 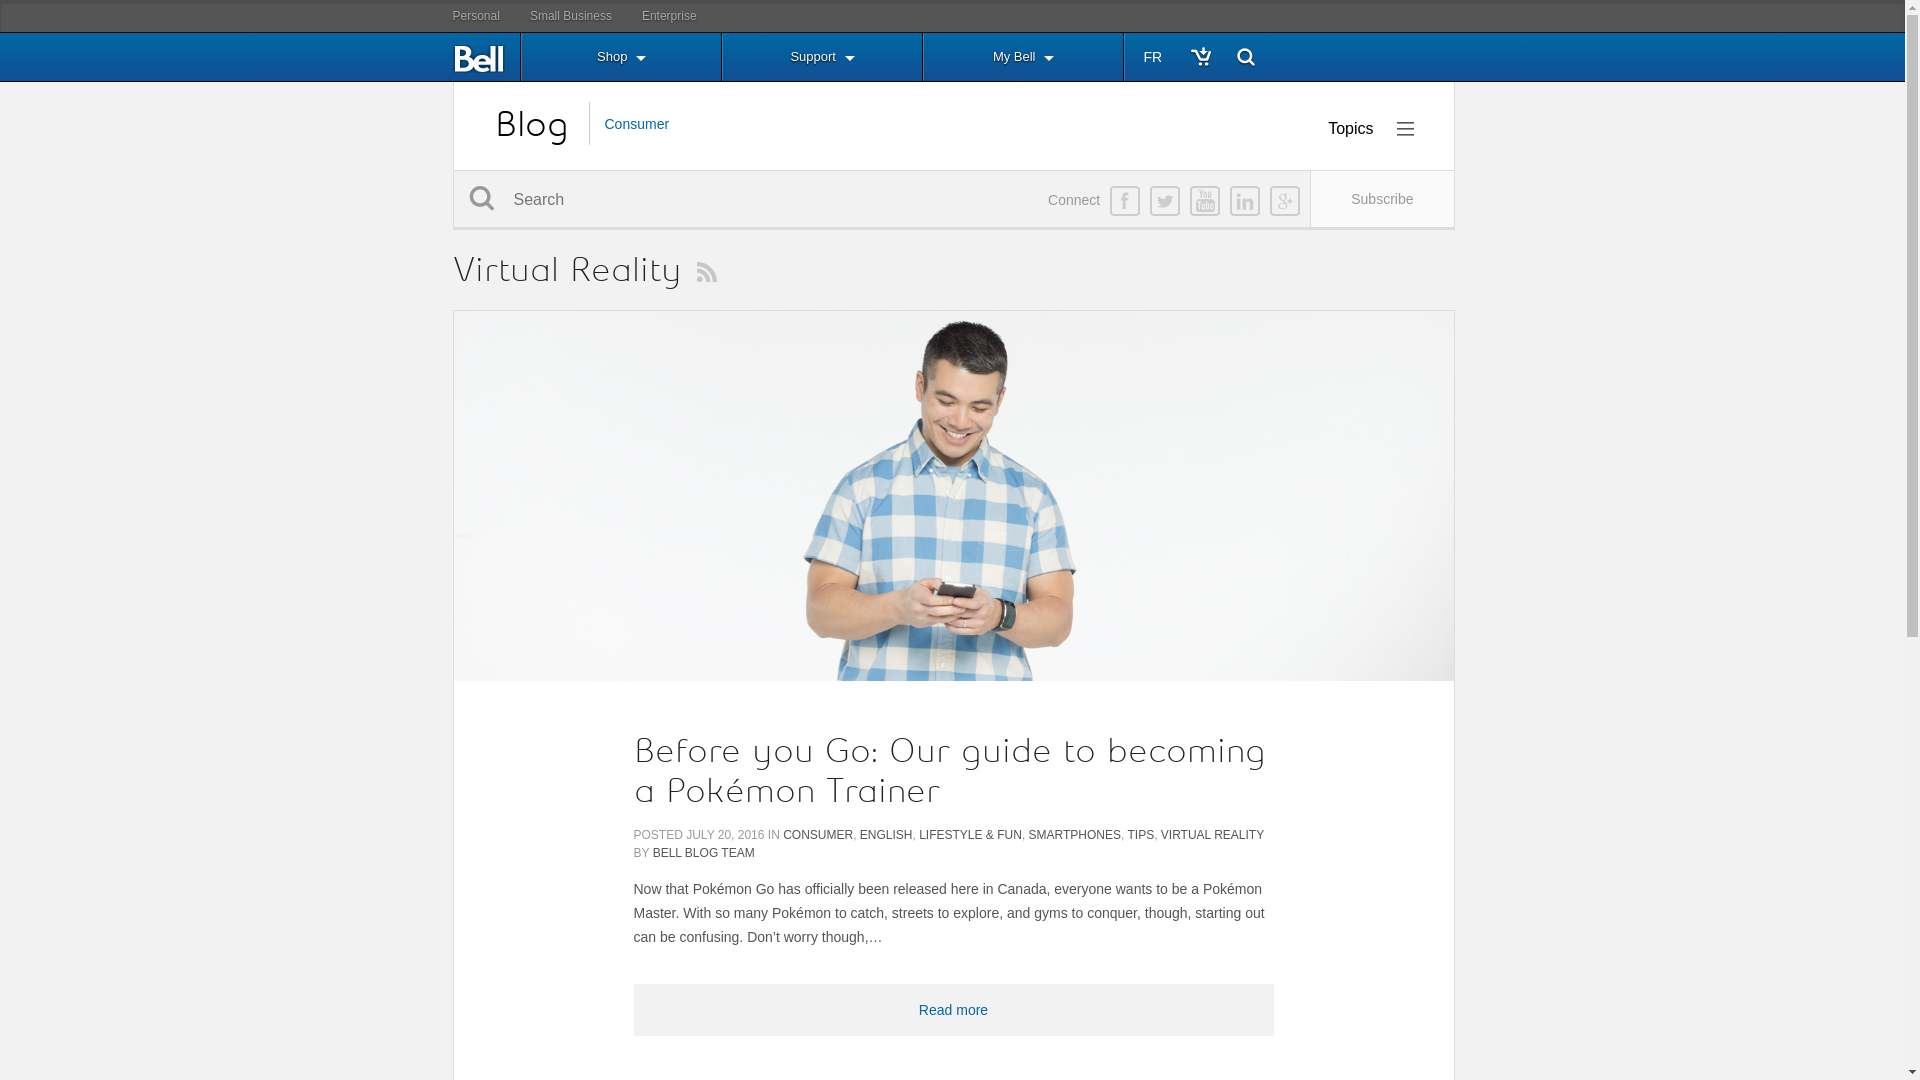 I want to click on Enterprise, so click(x=670, y=16).